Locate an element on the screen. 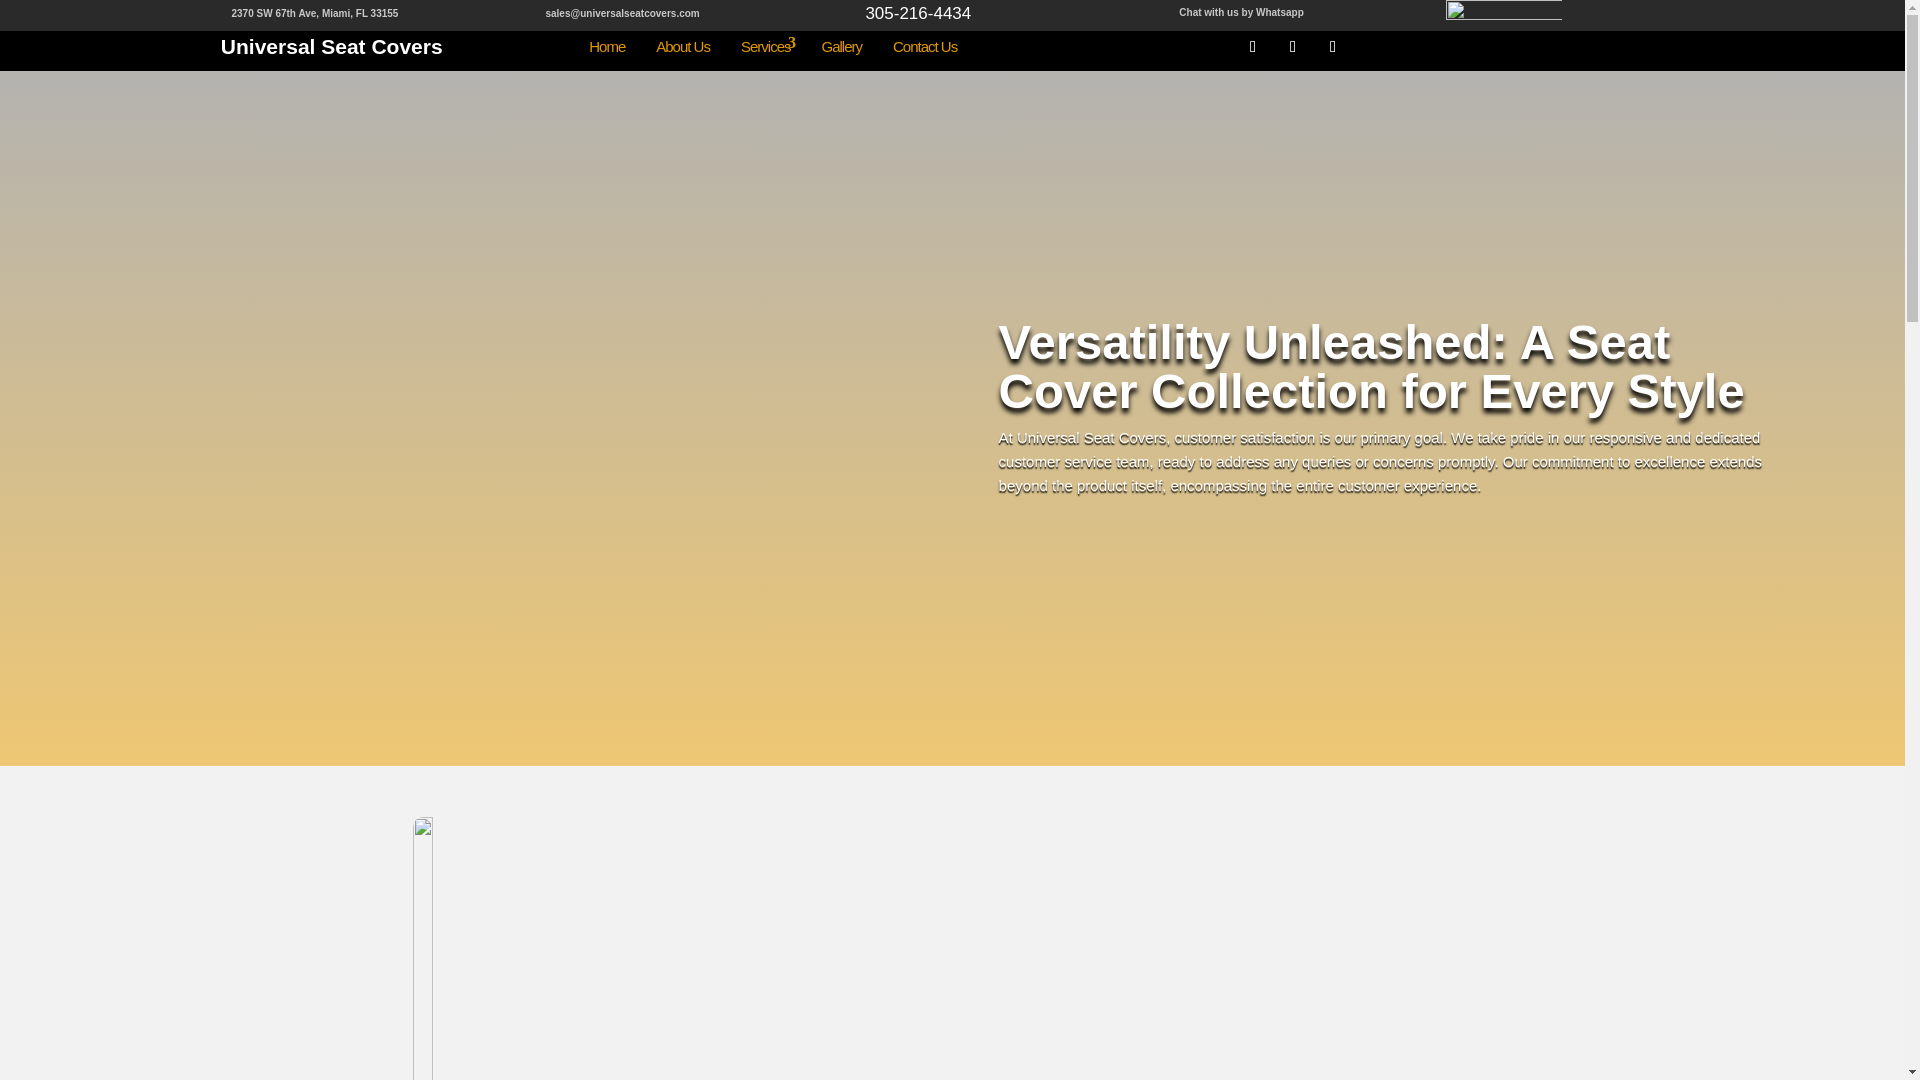 Image resolution: width=1920 pixels, height=1080 pixels. Follow on Instagram is located at coordinates (1292, 46).